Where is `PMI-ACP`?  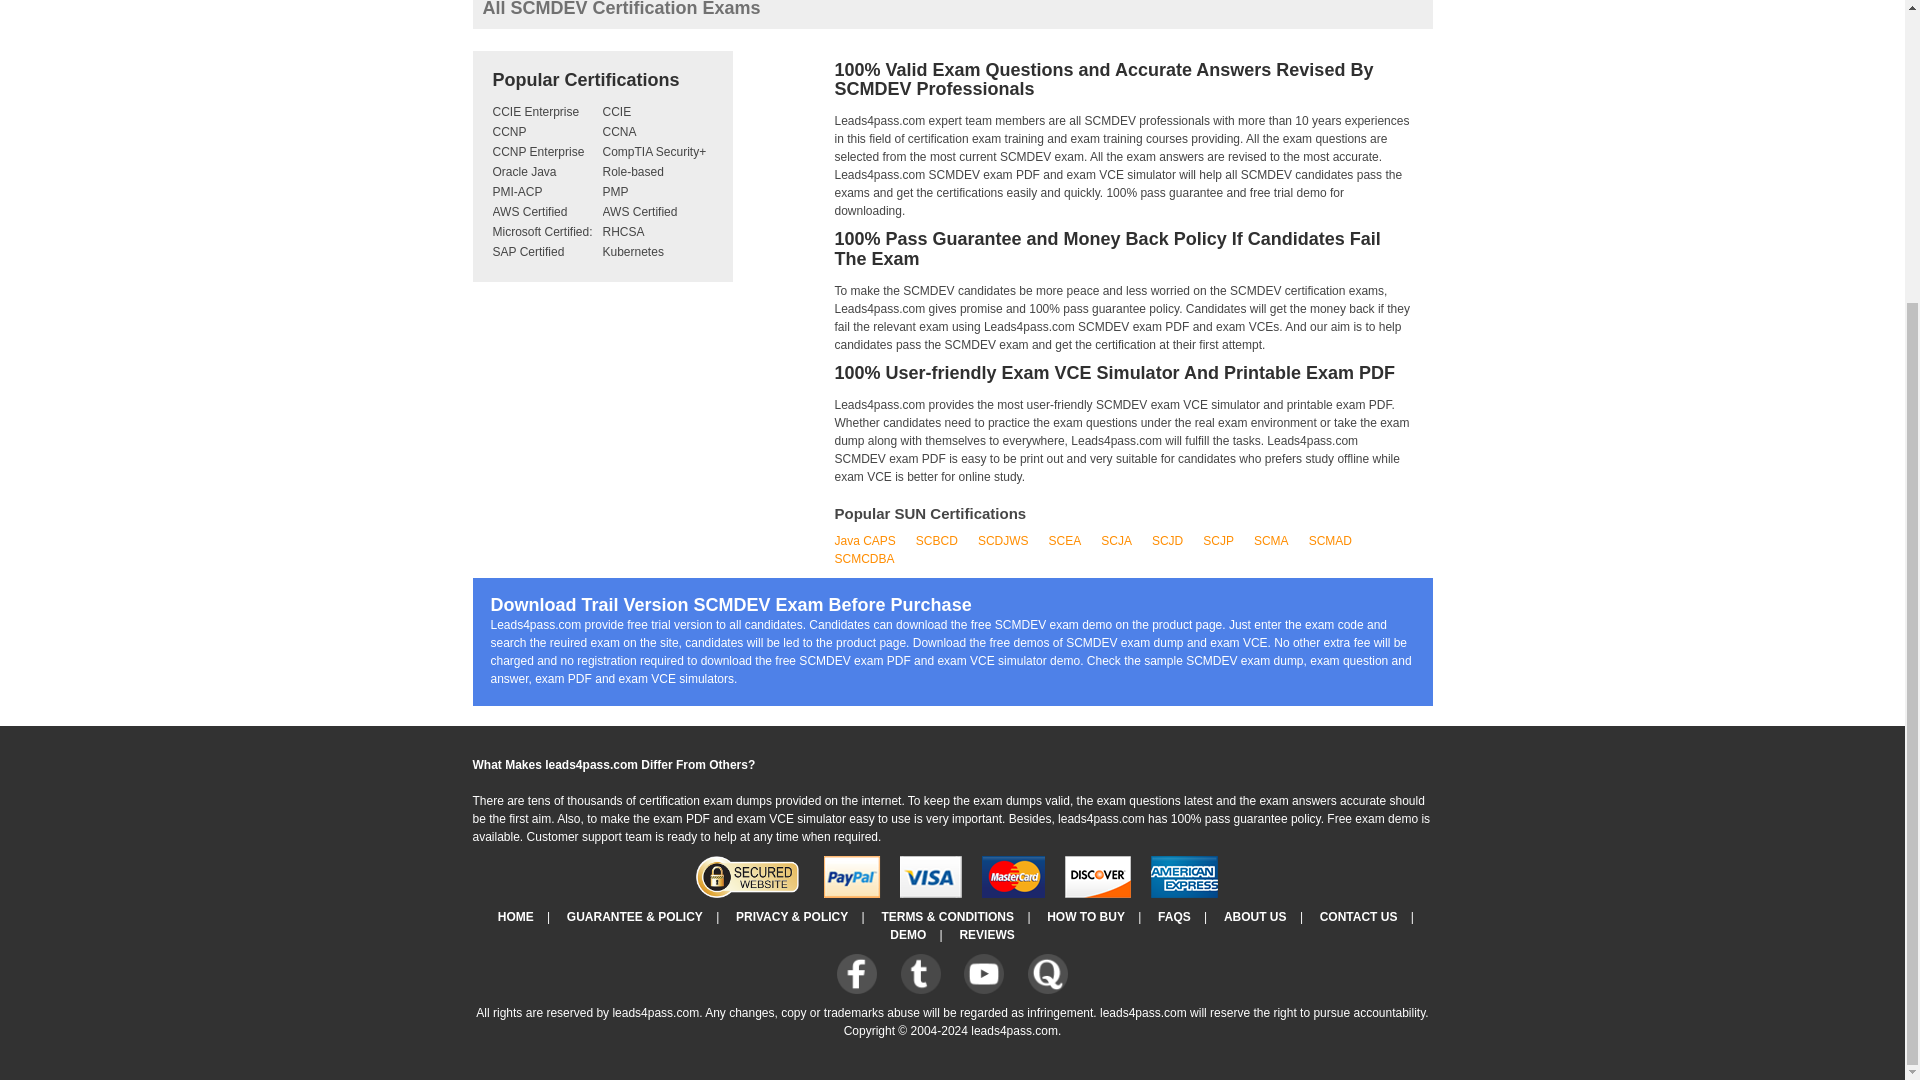
PMI-ACP is located at coordinates (516, 191).